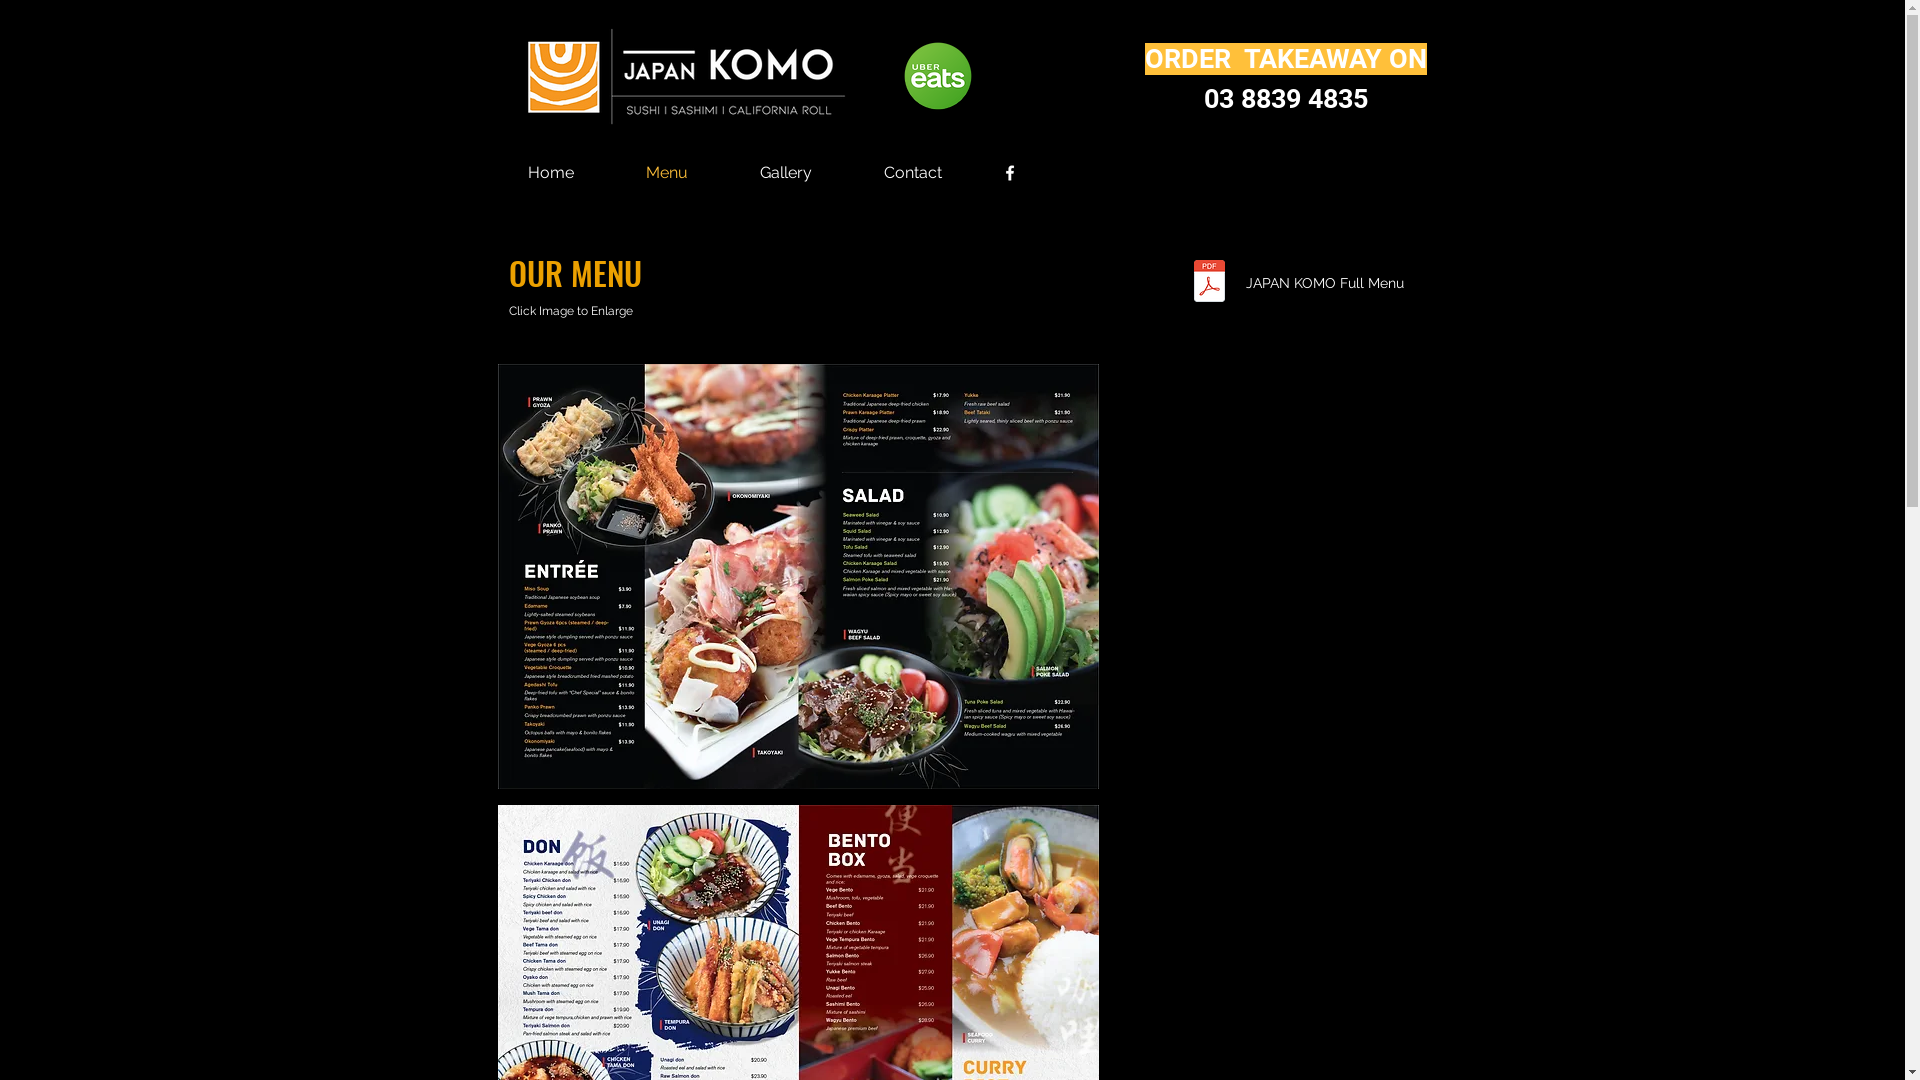 Image resolution: width=1920 pixels, height=1080 pixels. Describe the element at coordinates (912, 172) in the screenshot. I see `Contact` at that location.